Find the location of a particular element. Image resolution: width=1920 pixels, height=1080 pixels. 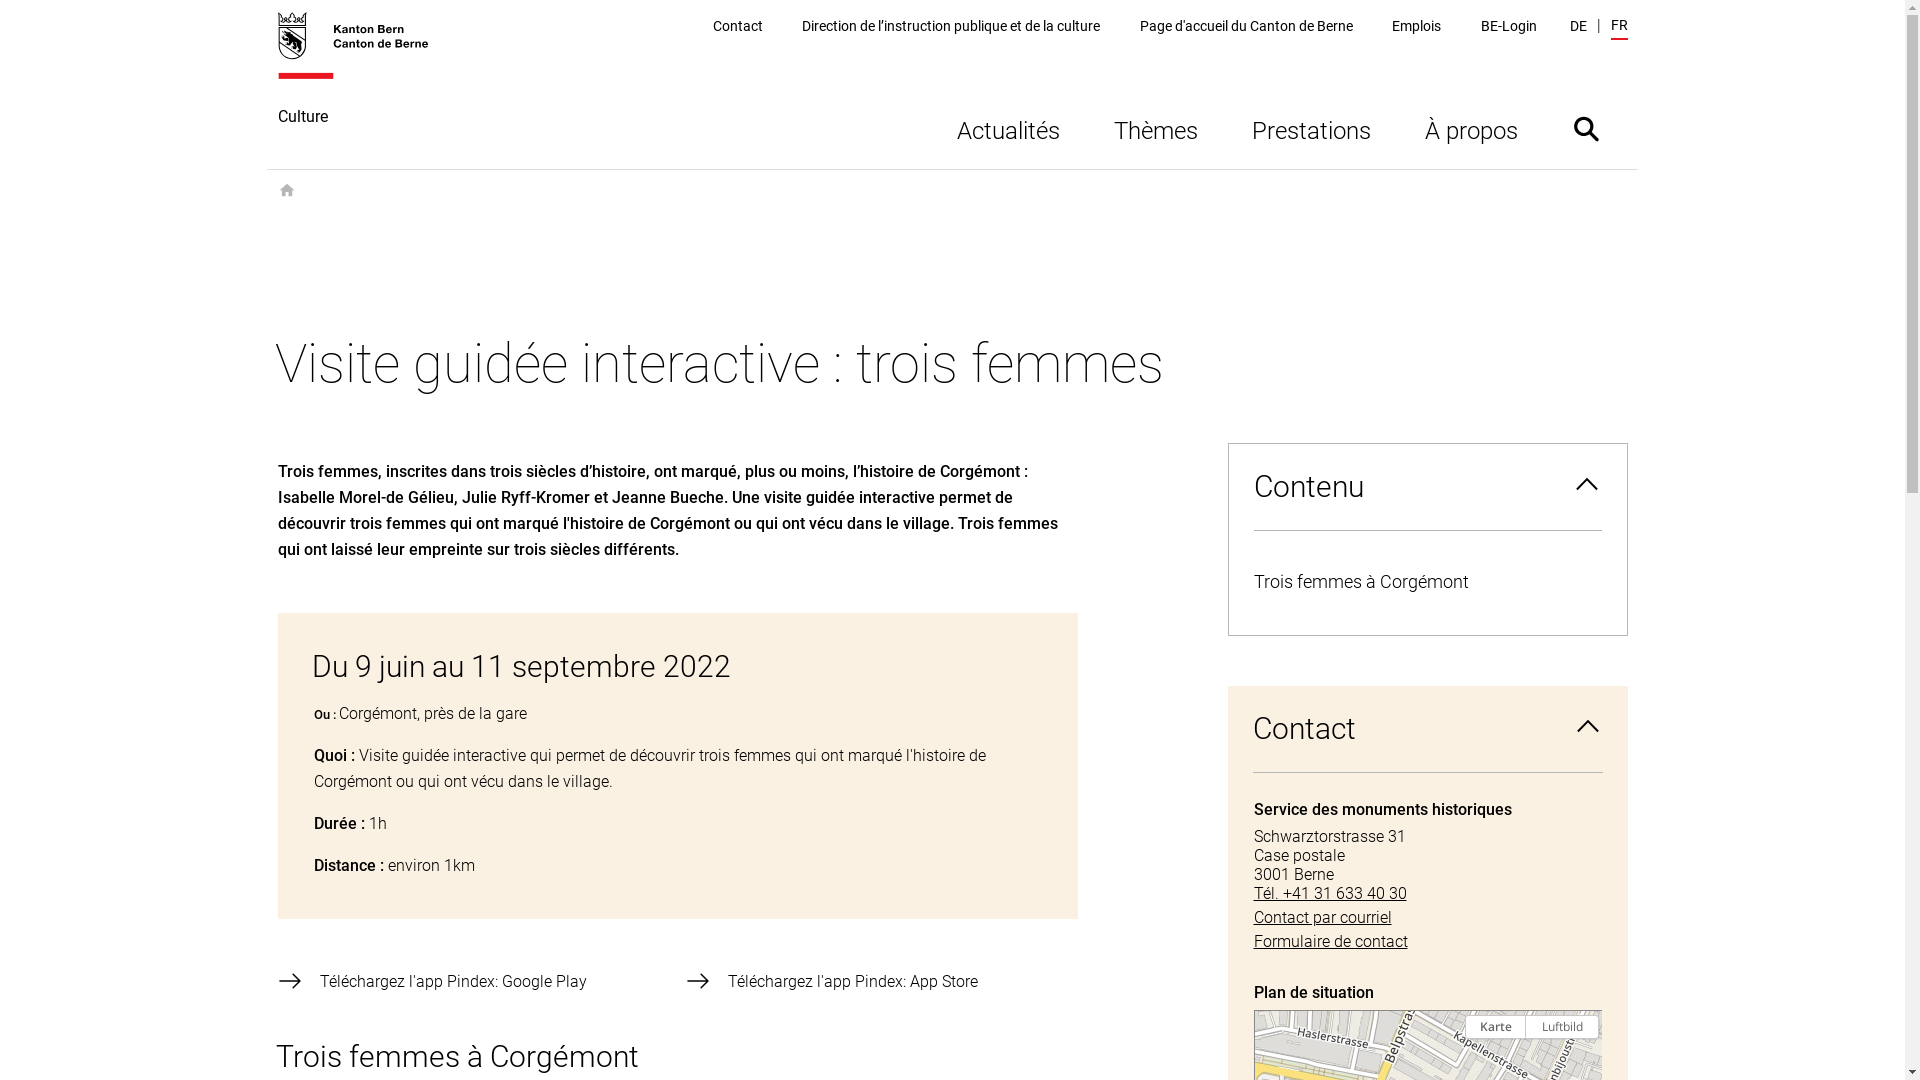

DE is located at coordinates (1578, 26).